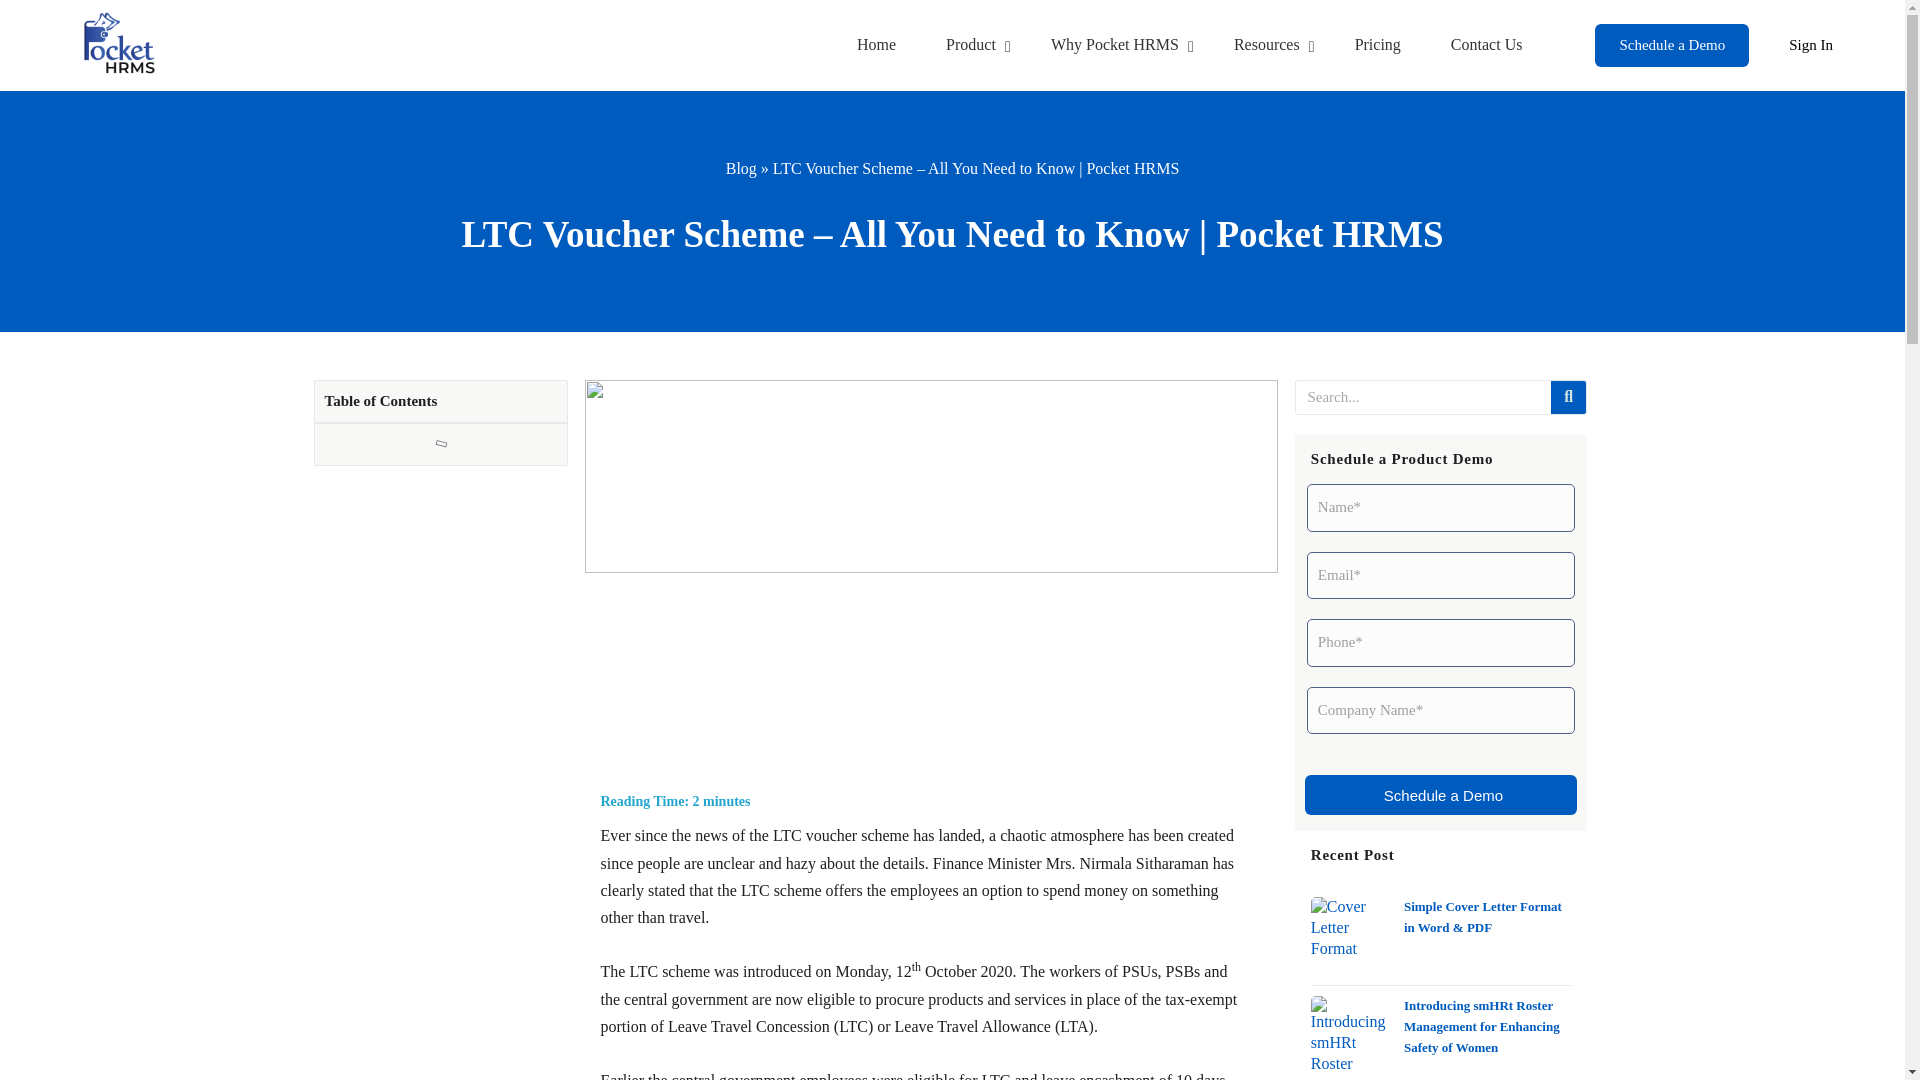  I want to click on Why Pocket HRMS, so click(1377, 46).